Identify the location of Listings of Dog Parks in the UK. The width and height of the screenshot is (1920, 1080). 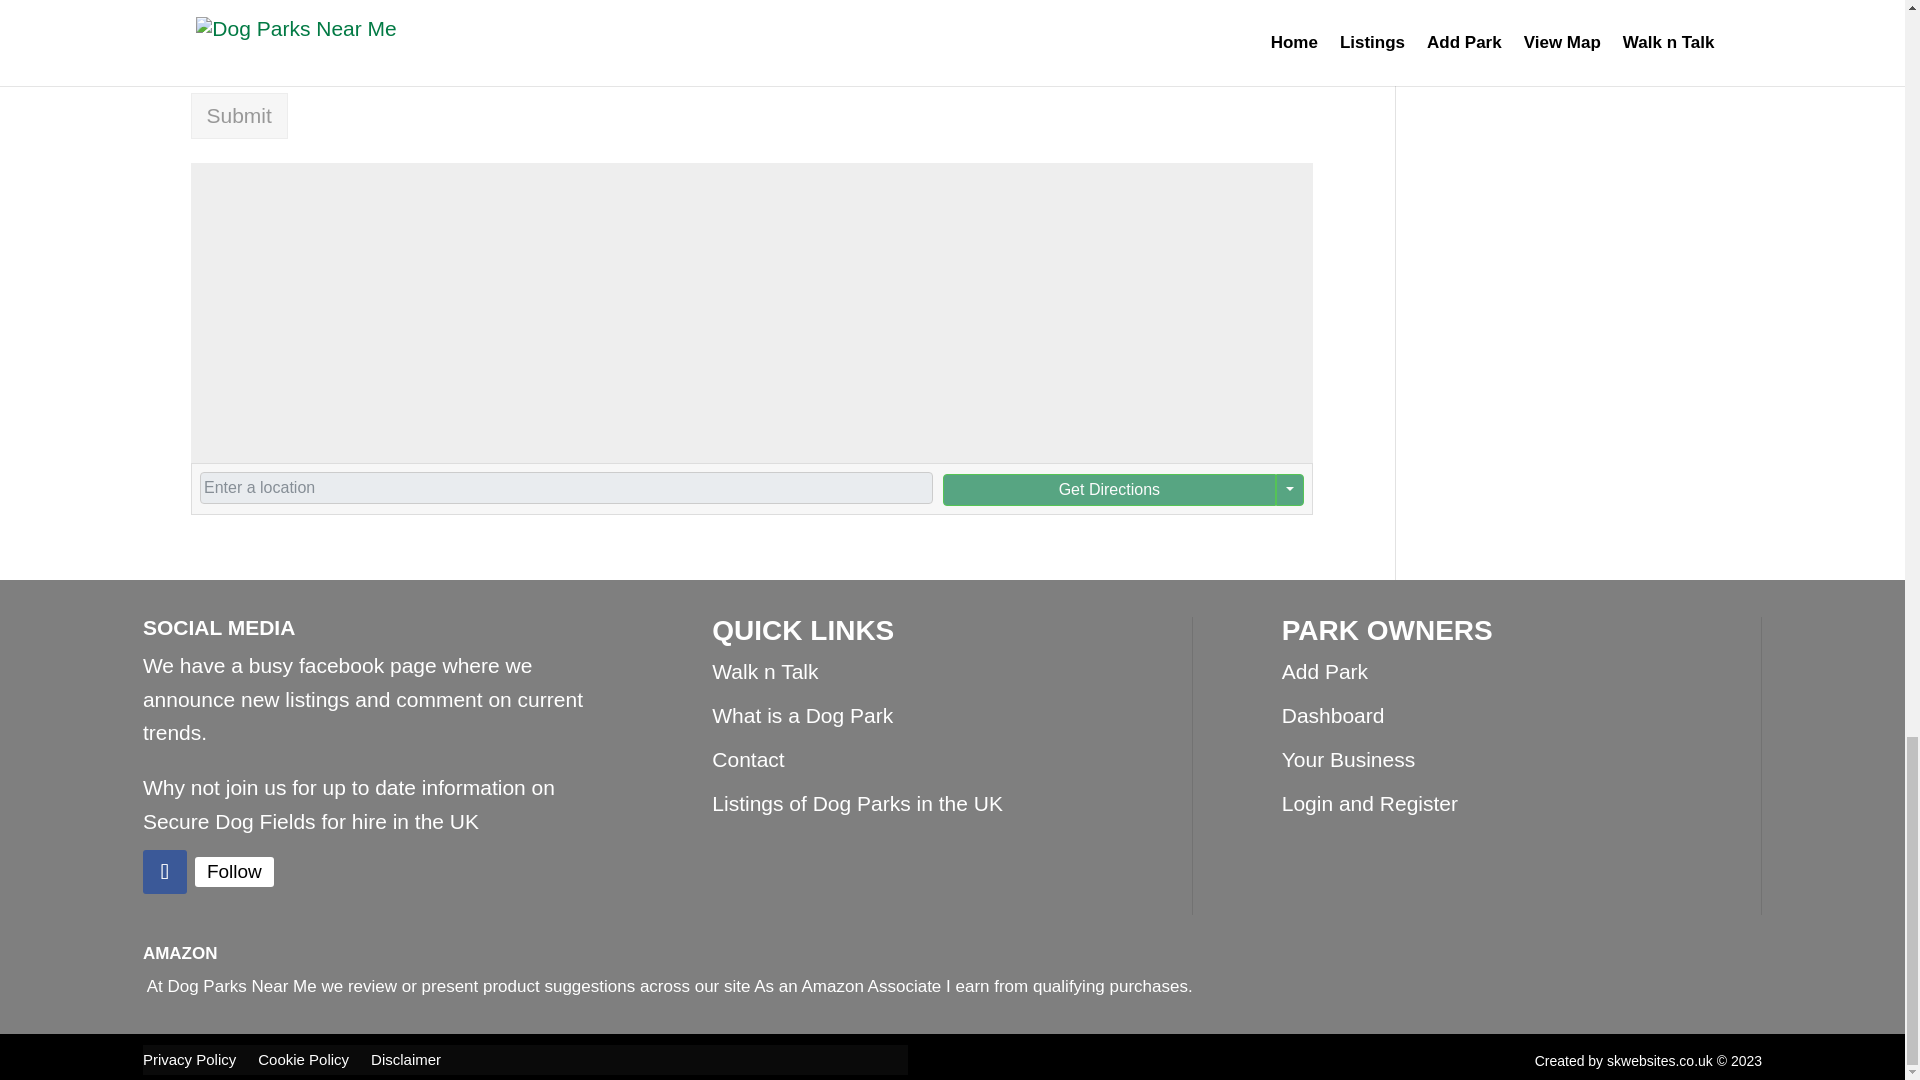
(857, 803).